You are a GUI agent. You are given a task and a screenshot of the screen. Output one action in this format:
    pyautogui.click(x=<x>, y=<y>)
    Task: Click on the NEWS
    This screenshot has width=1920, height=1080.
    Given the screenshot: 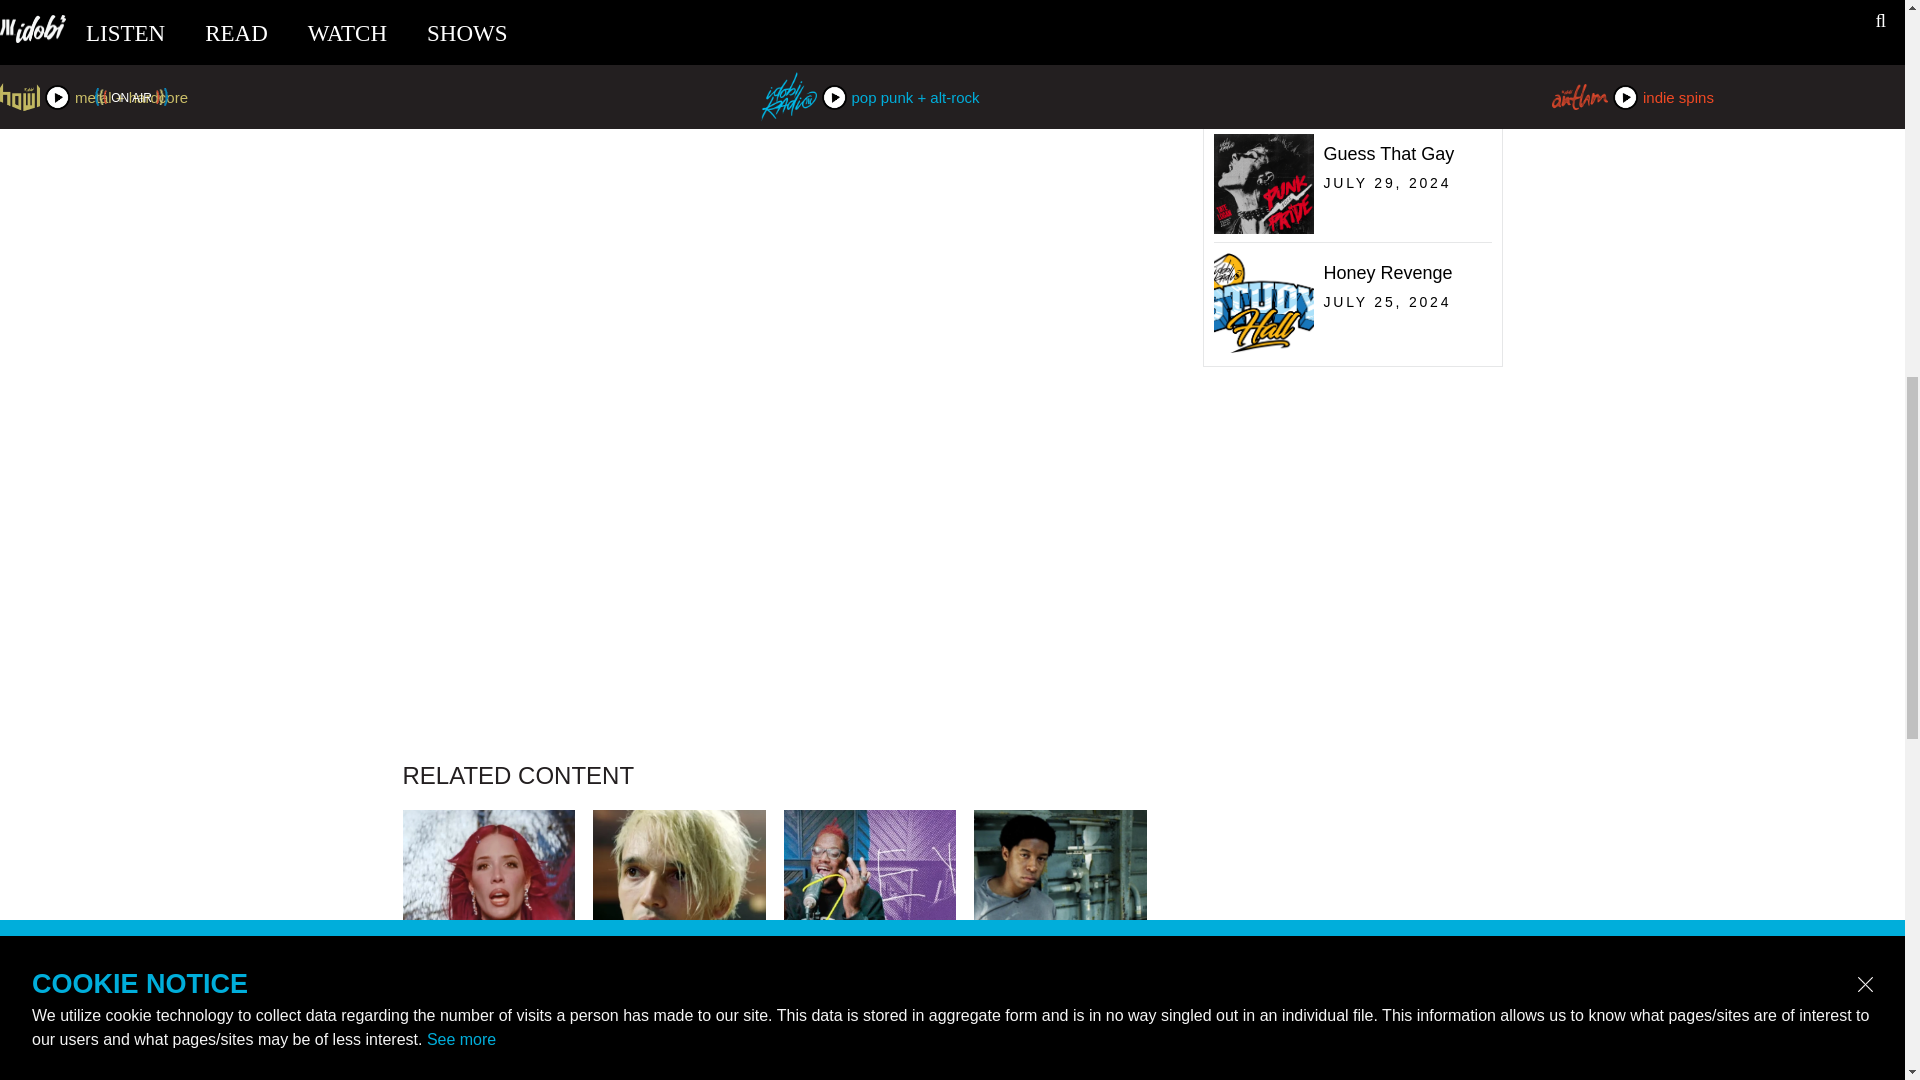 What is the action you would take?
    pyautogui.click(x=488, y=1037)
    